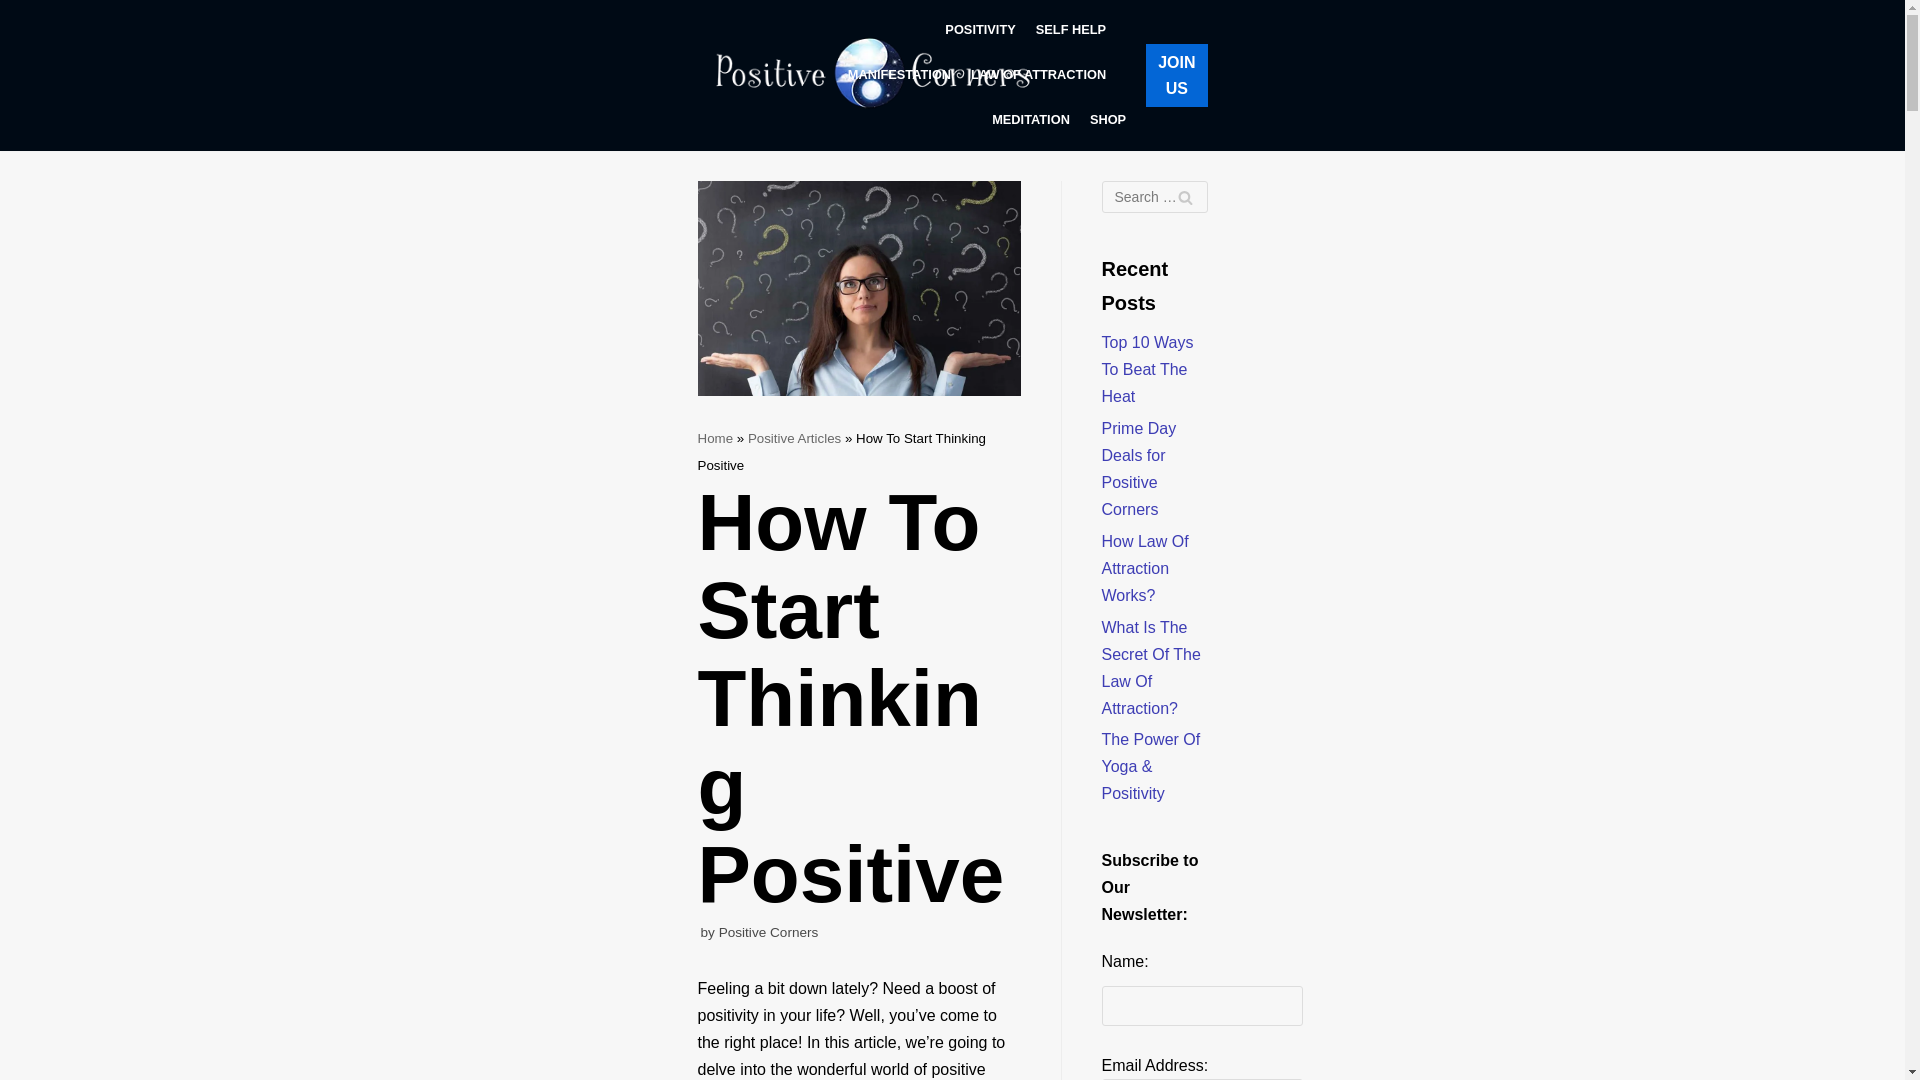  Describe the element at coordinates (1070, 30) in the screenshot. I see `SELF HELP` at that location.